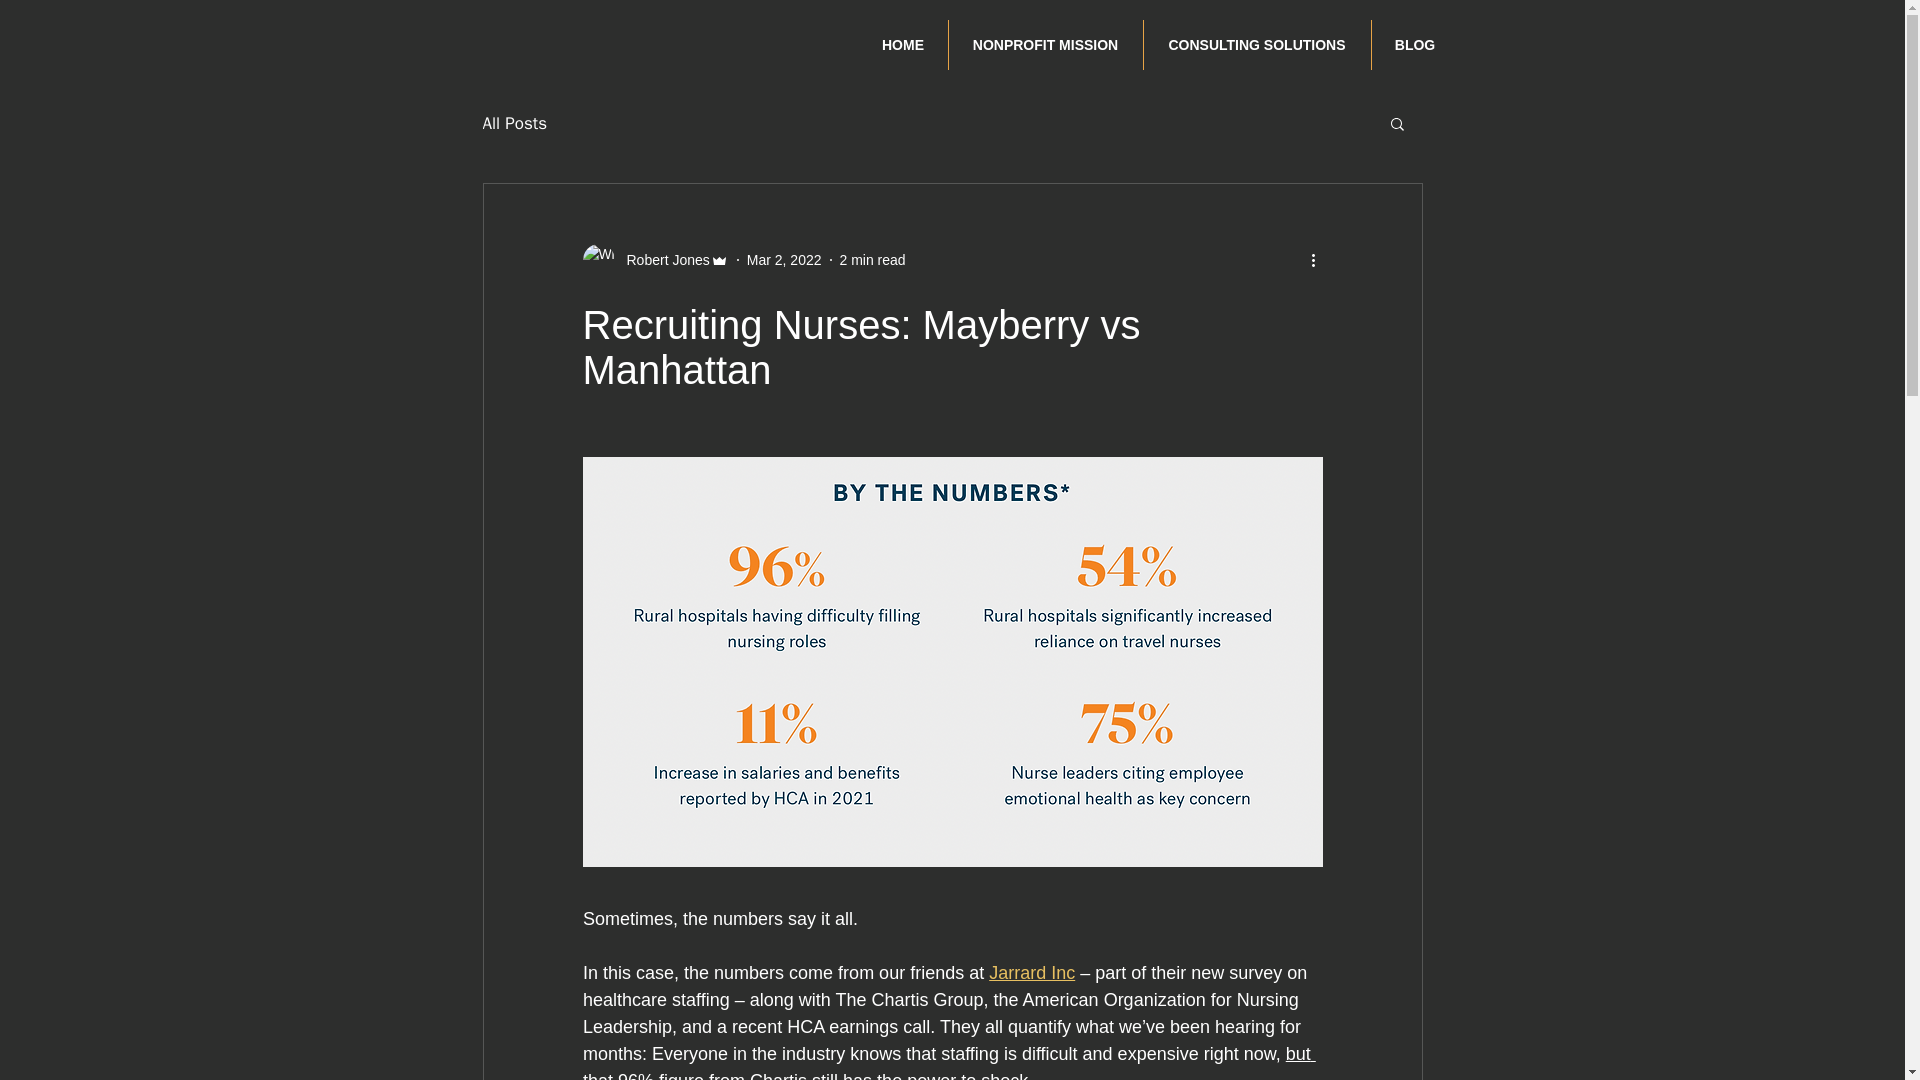 The image size is (1920, 1080). Describe the element at coordinates (873, 259) in the screenshot. I see `2 min read` at that location.